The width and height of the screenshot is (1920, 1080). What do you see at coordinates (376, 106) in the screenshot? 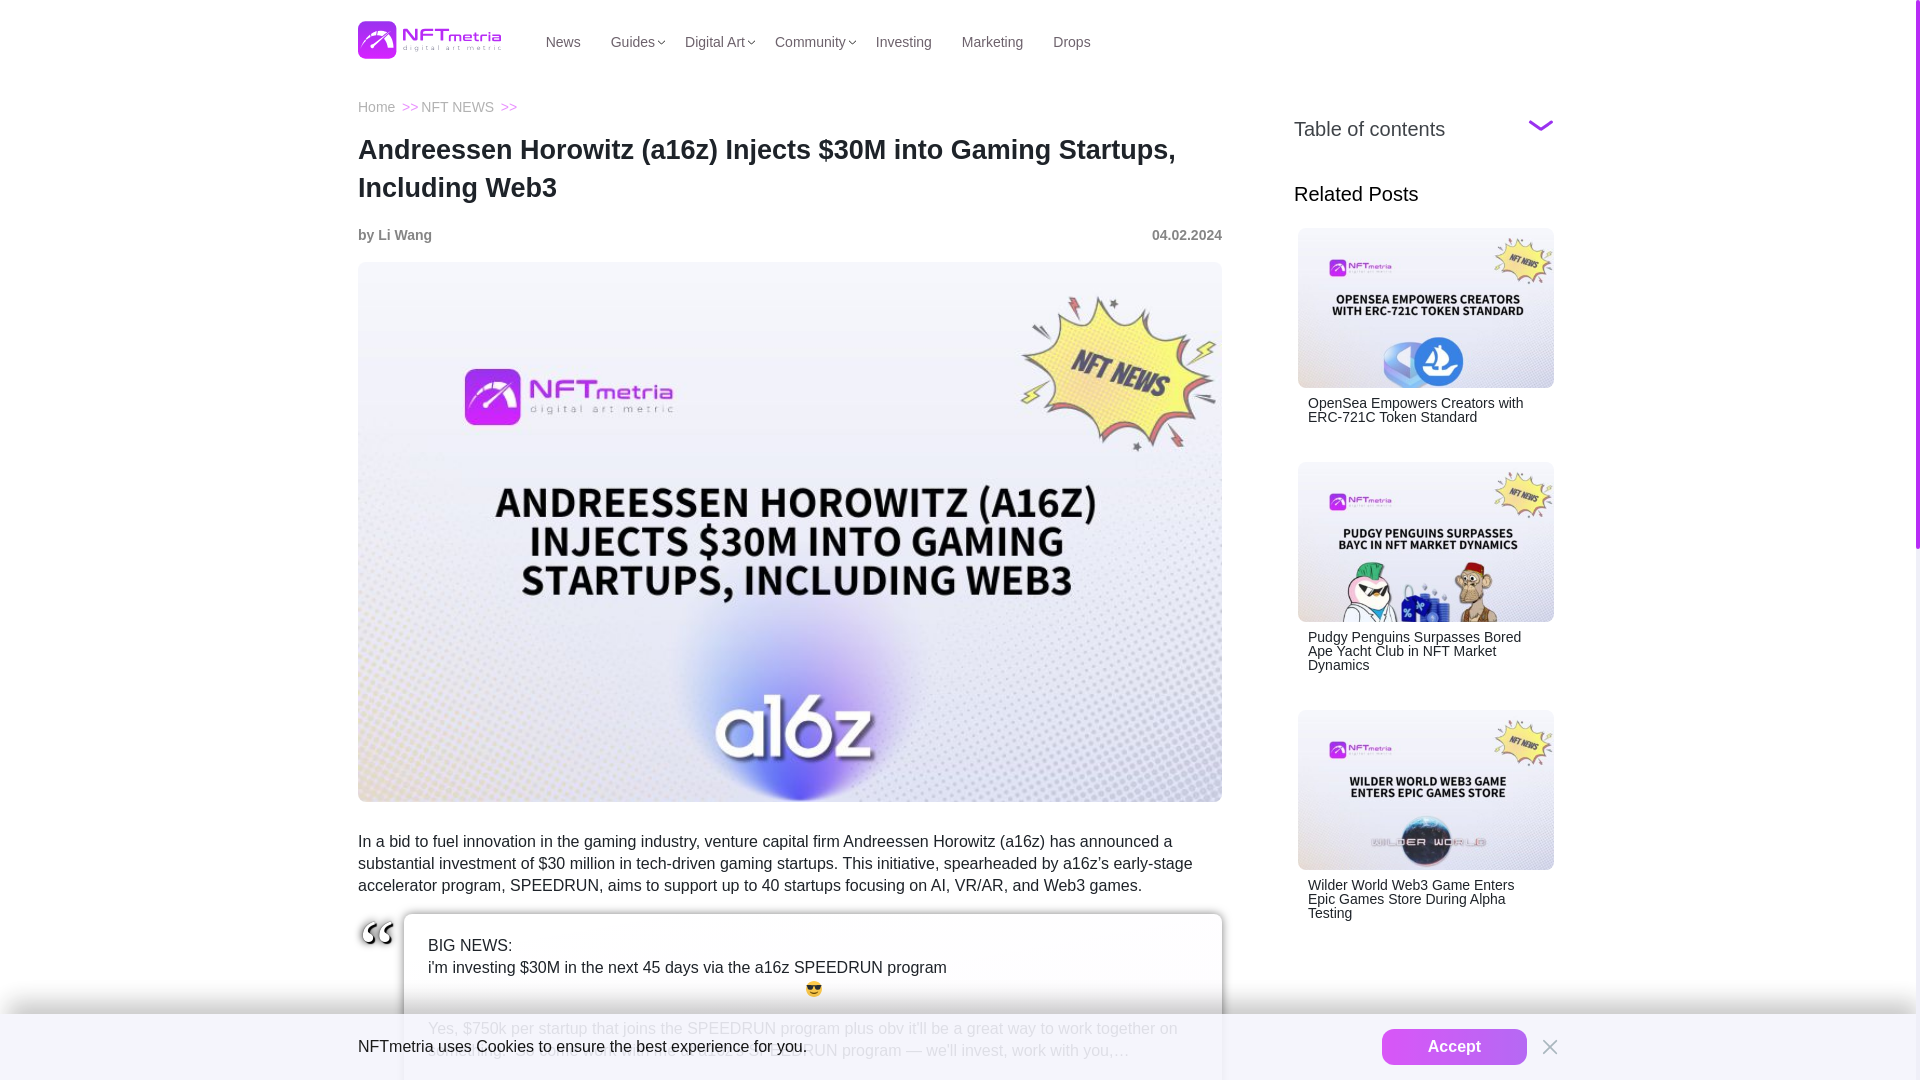
I see `Home` at bounding box center [376, 106].